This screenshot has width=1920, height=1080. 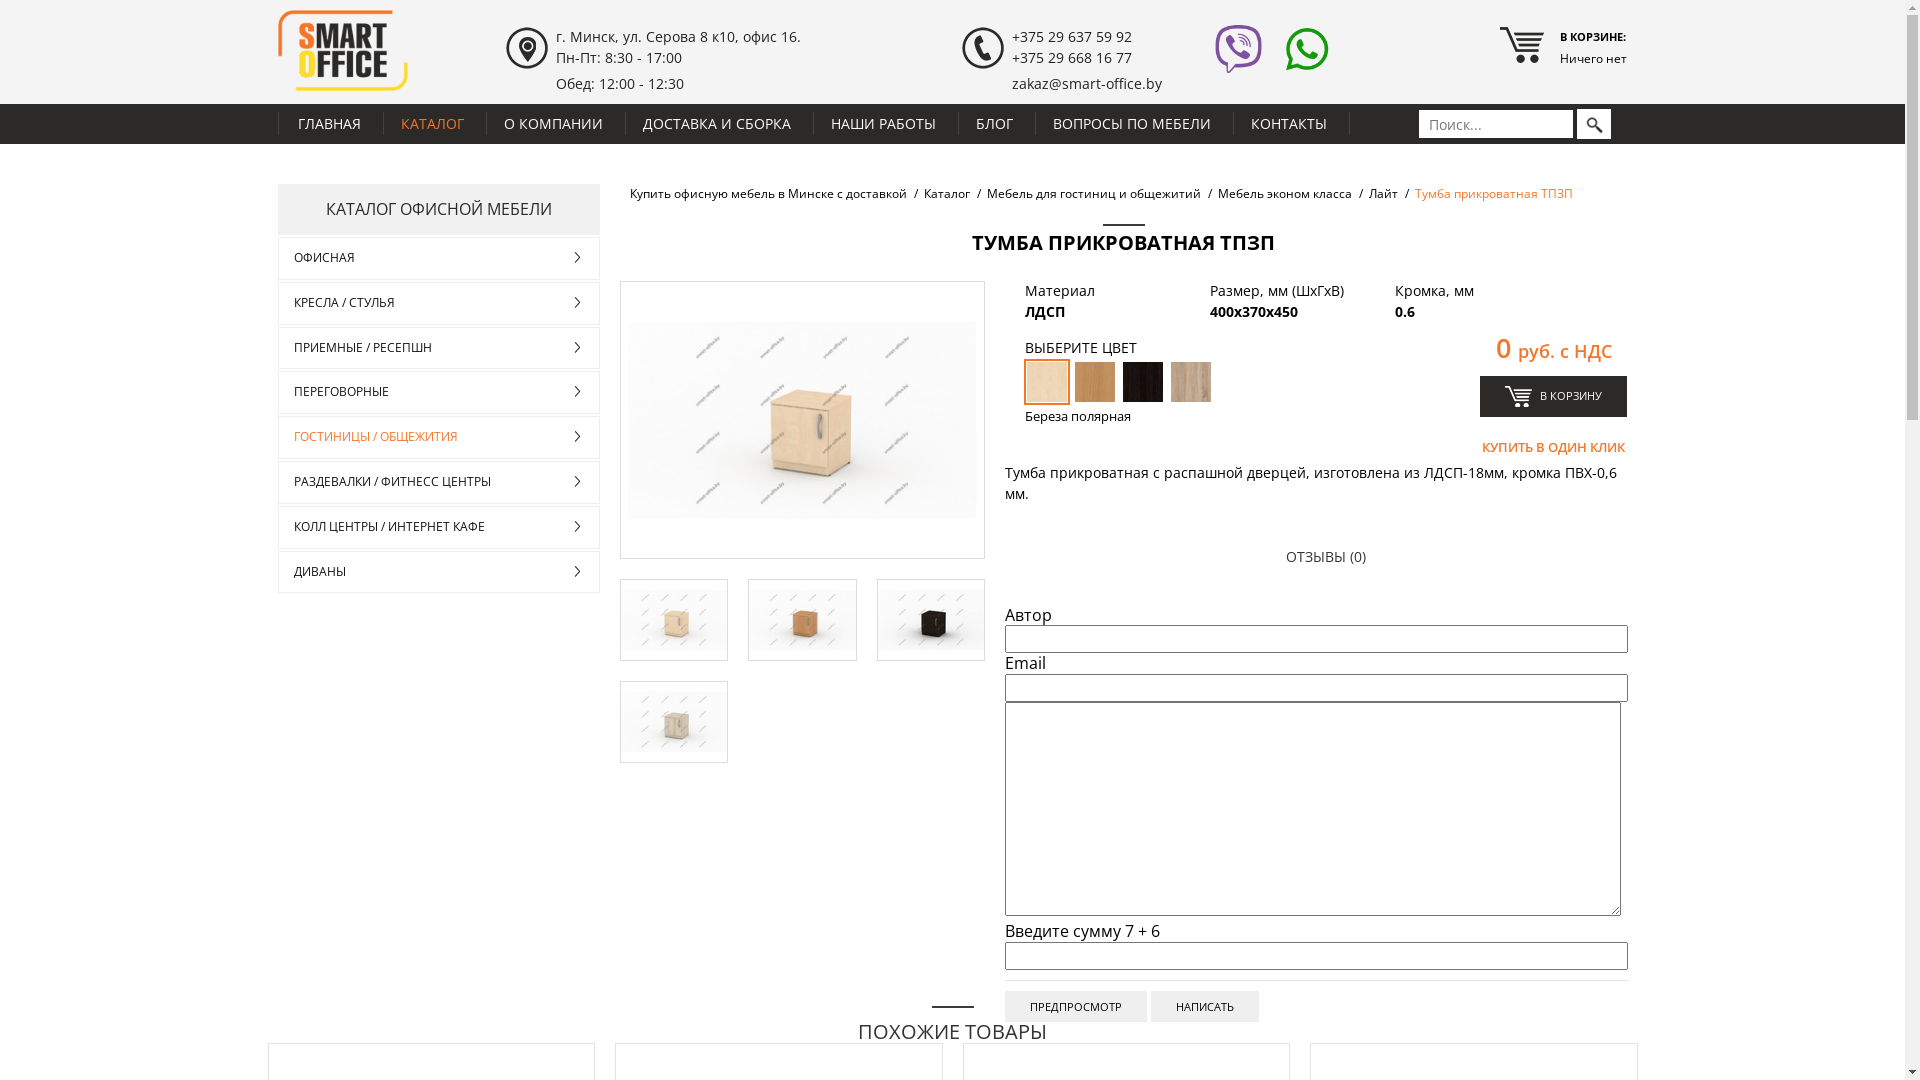 I want to click on Ctrl + Enter, so click(x=1076, y=1006).